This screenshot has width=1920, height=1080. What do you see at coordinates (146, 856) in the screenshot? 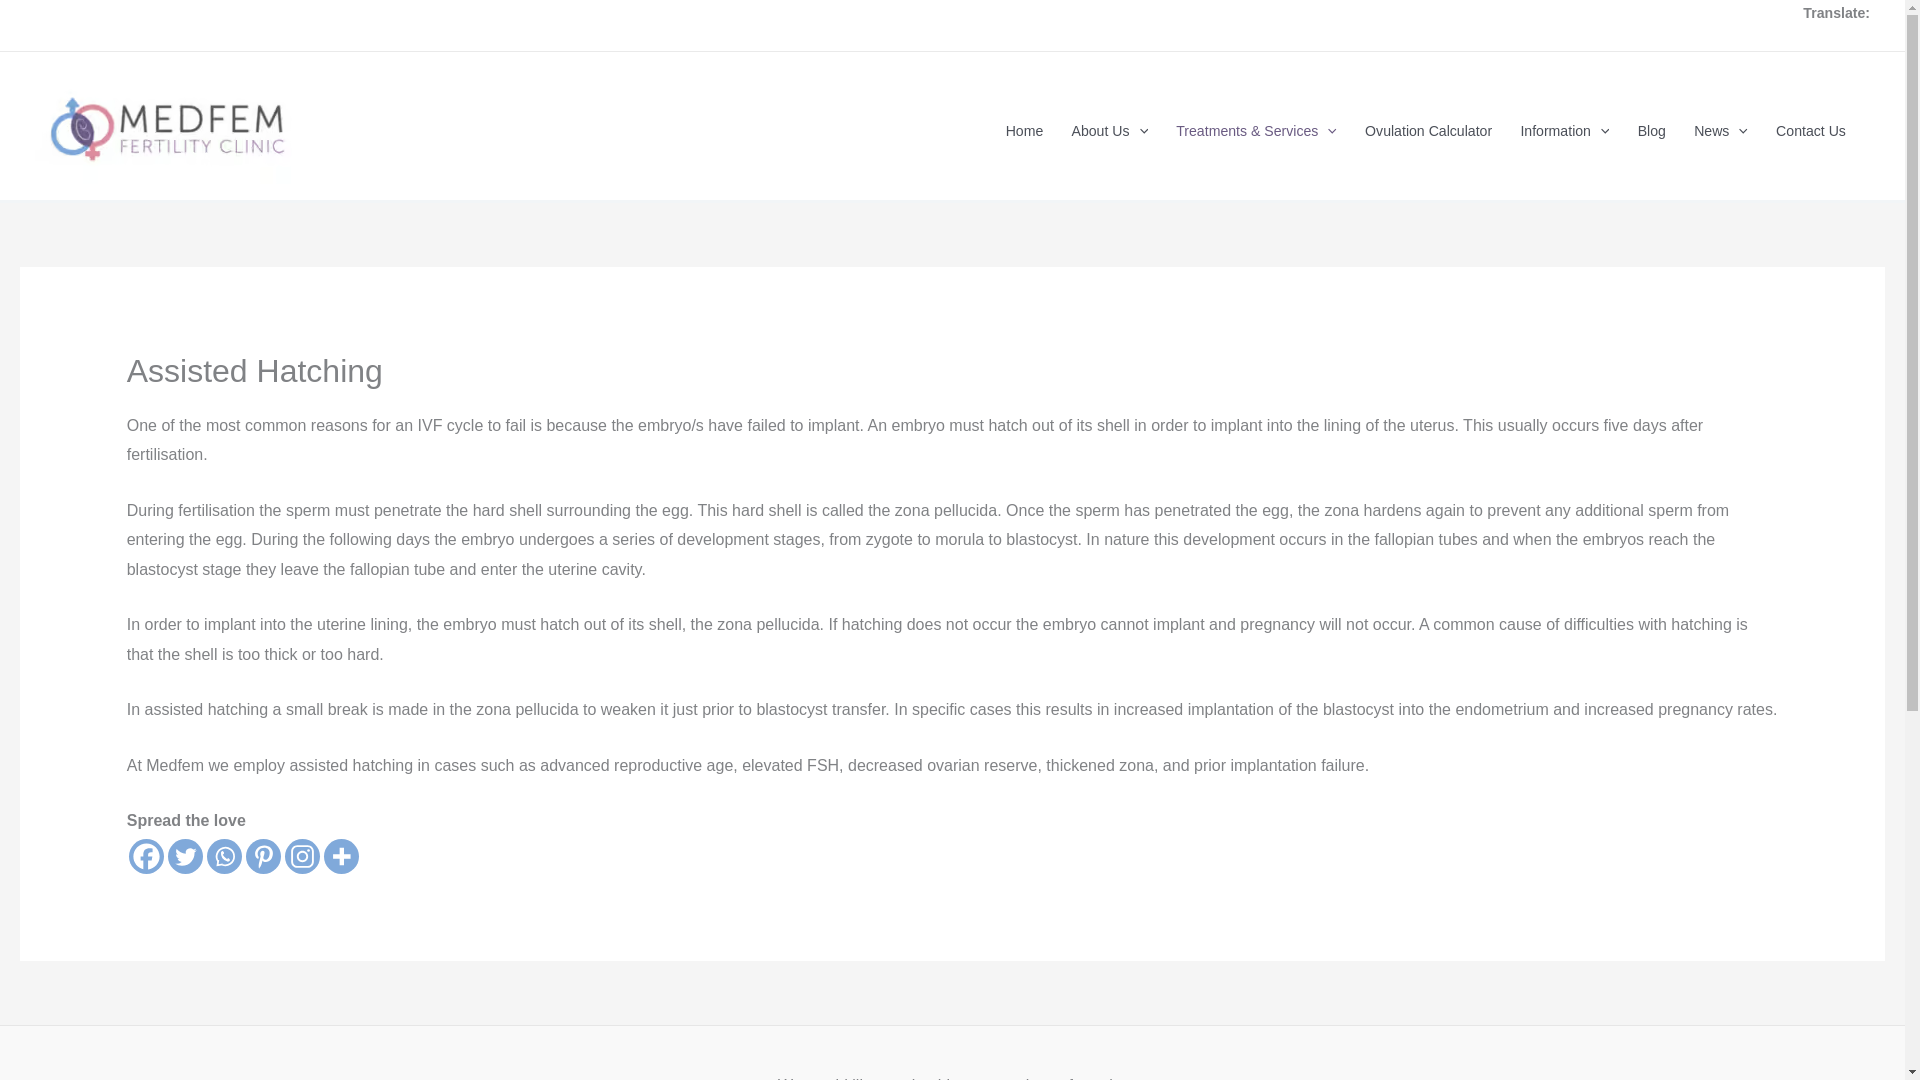
I see `Facebook` at bounding box center [146, 856].